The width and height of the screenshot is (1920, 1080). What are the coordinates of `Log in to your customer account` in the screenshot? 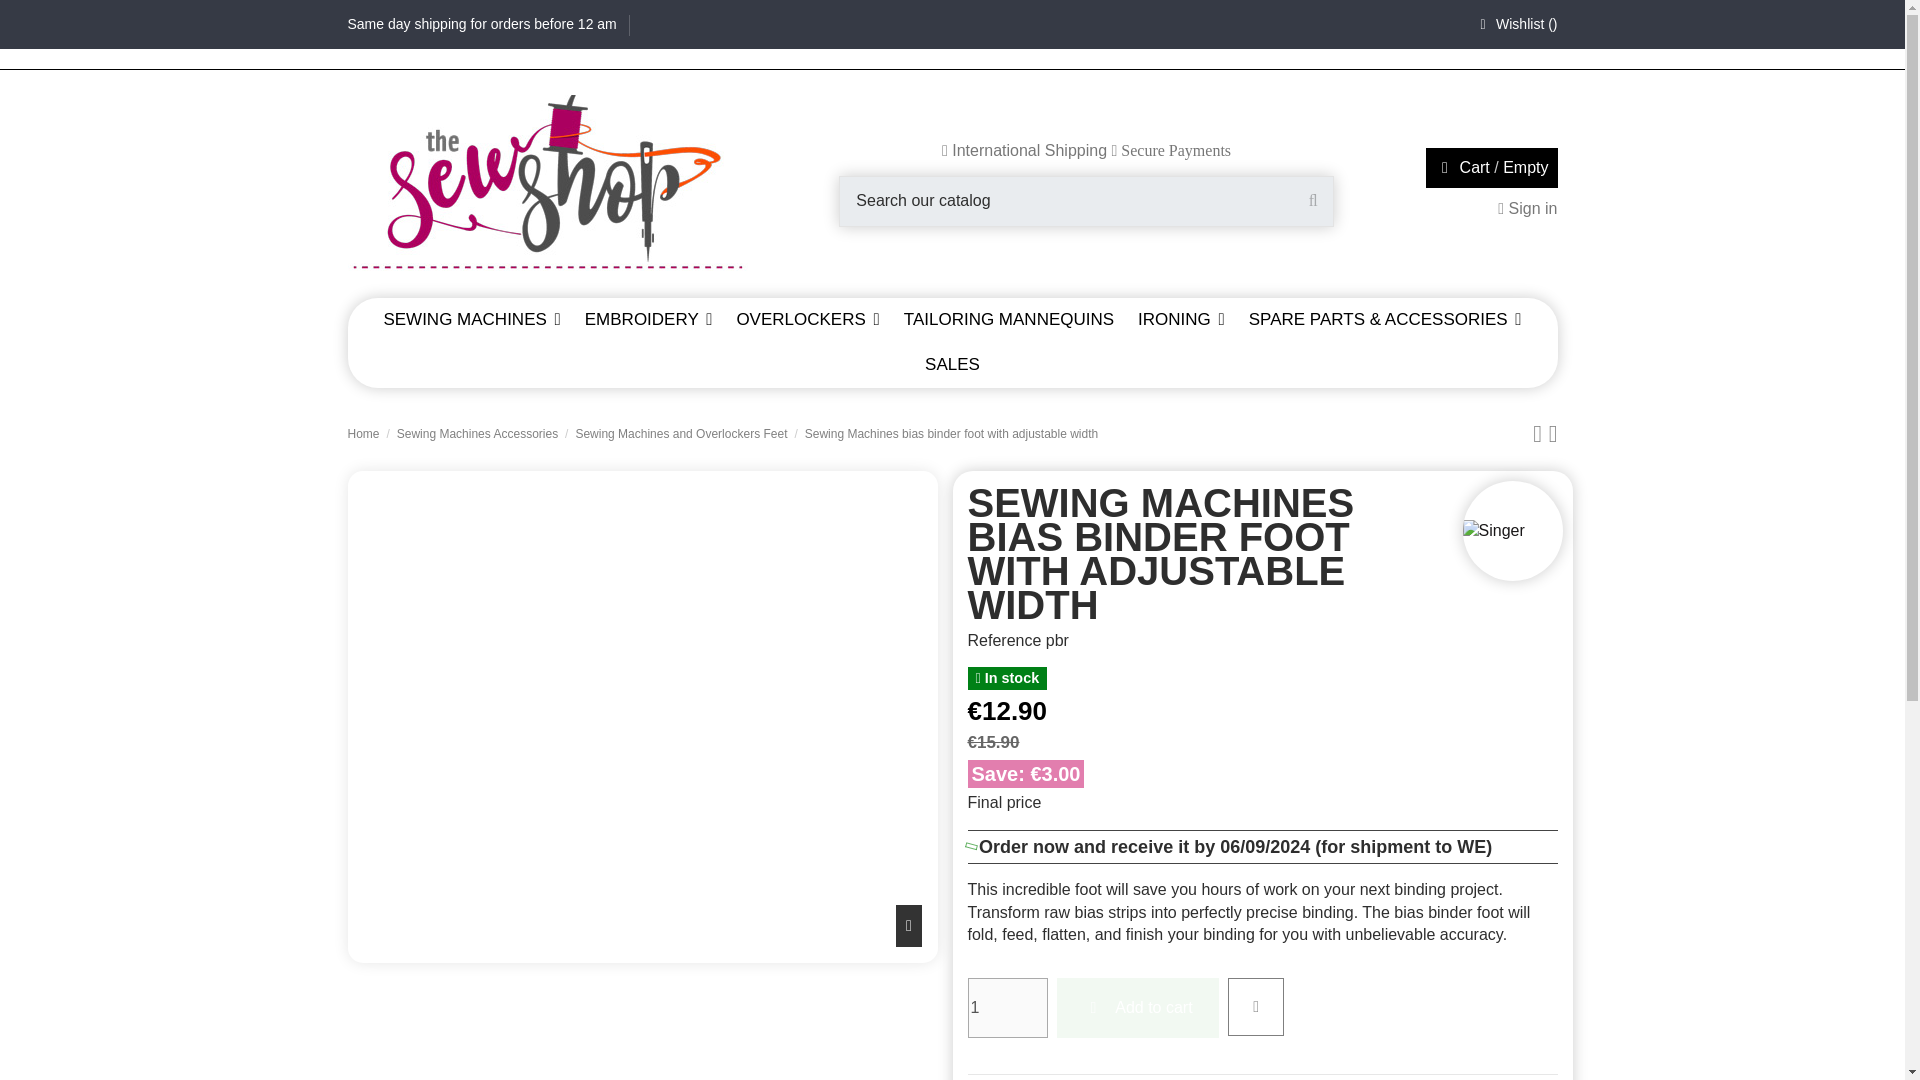 It's located at (1527, 208).